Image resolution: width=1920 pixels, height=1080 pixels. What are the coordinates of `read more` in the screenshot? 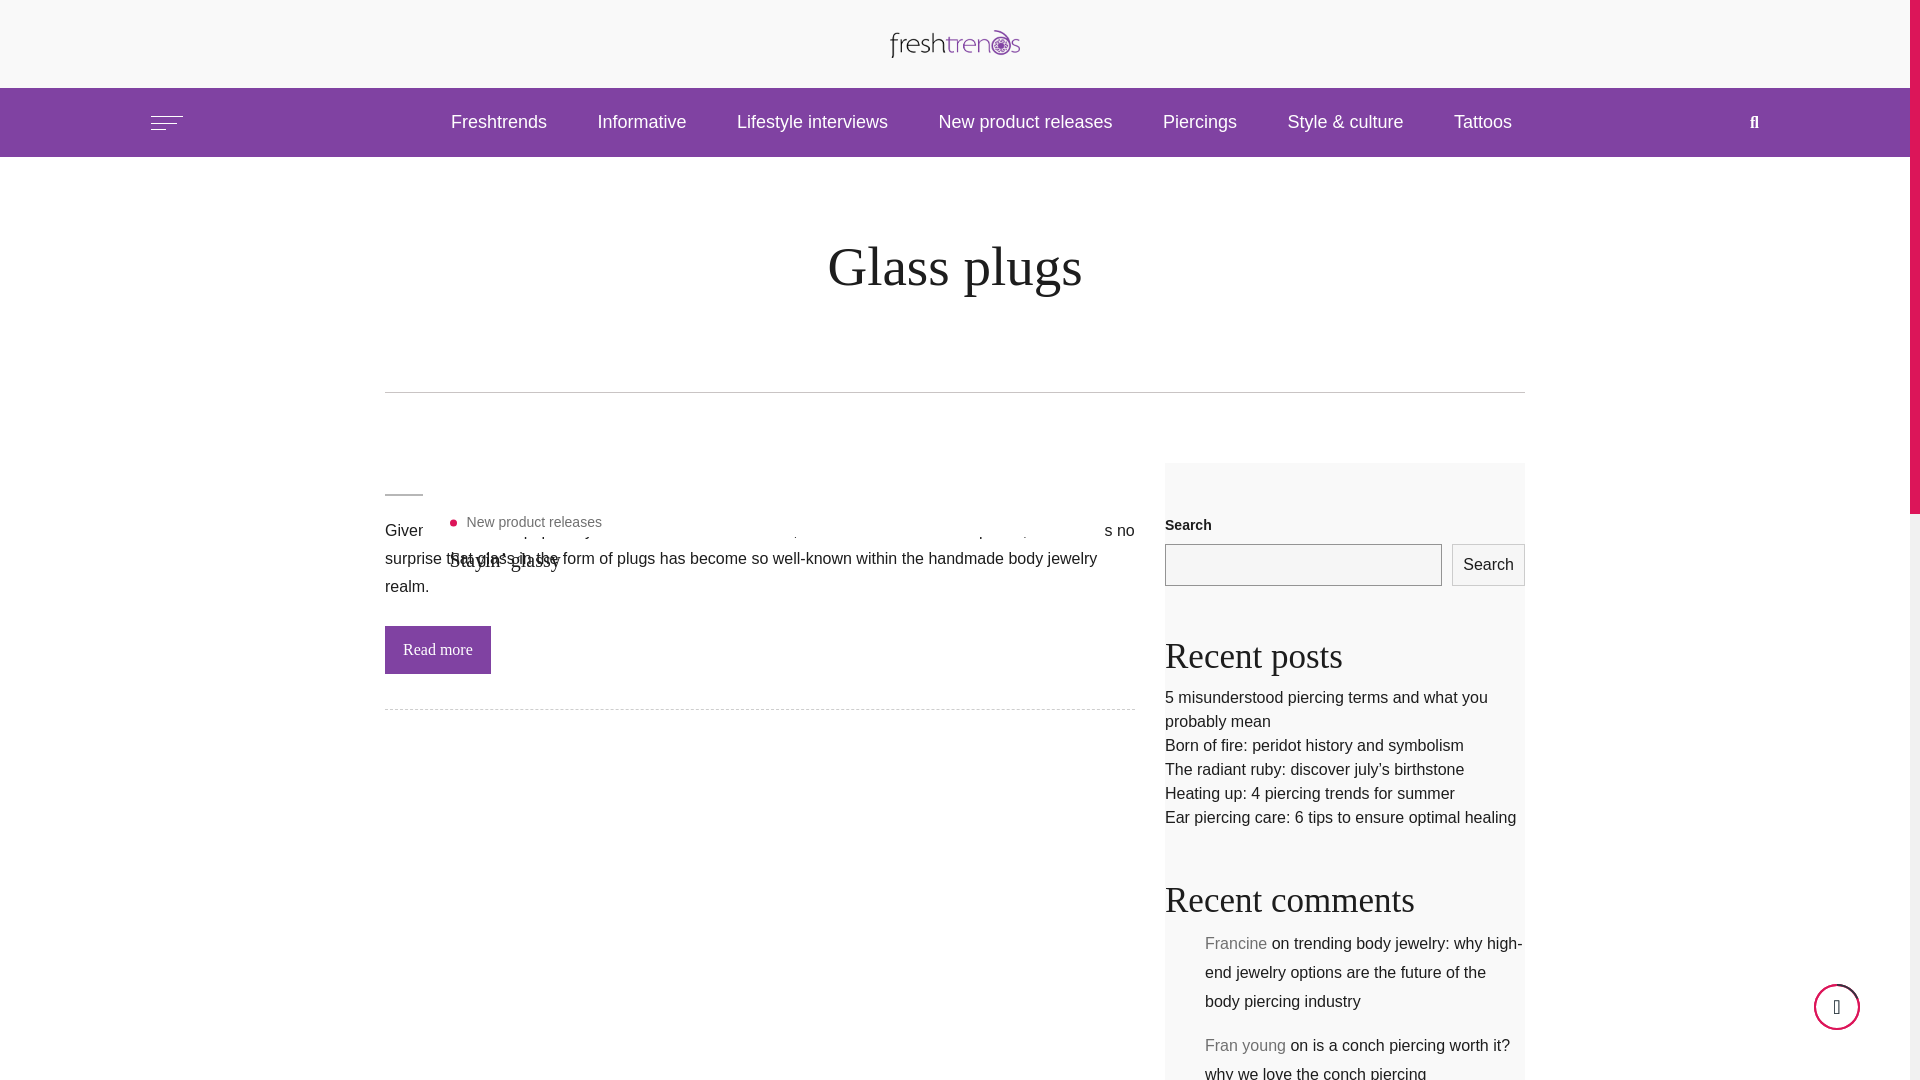 It's located at (438, 650).